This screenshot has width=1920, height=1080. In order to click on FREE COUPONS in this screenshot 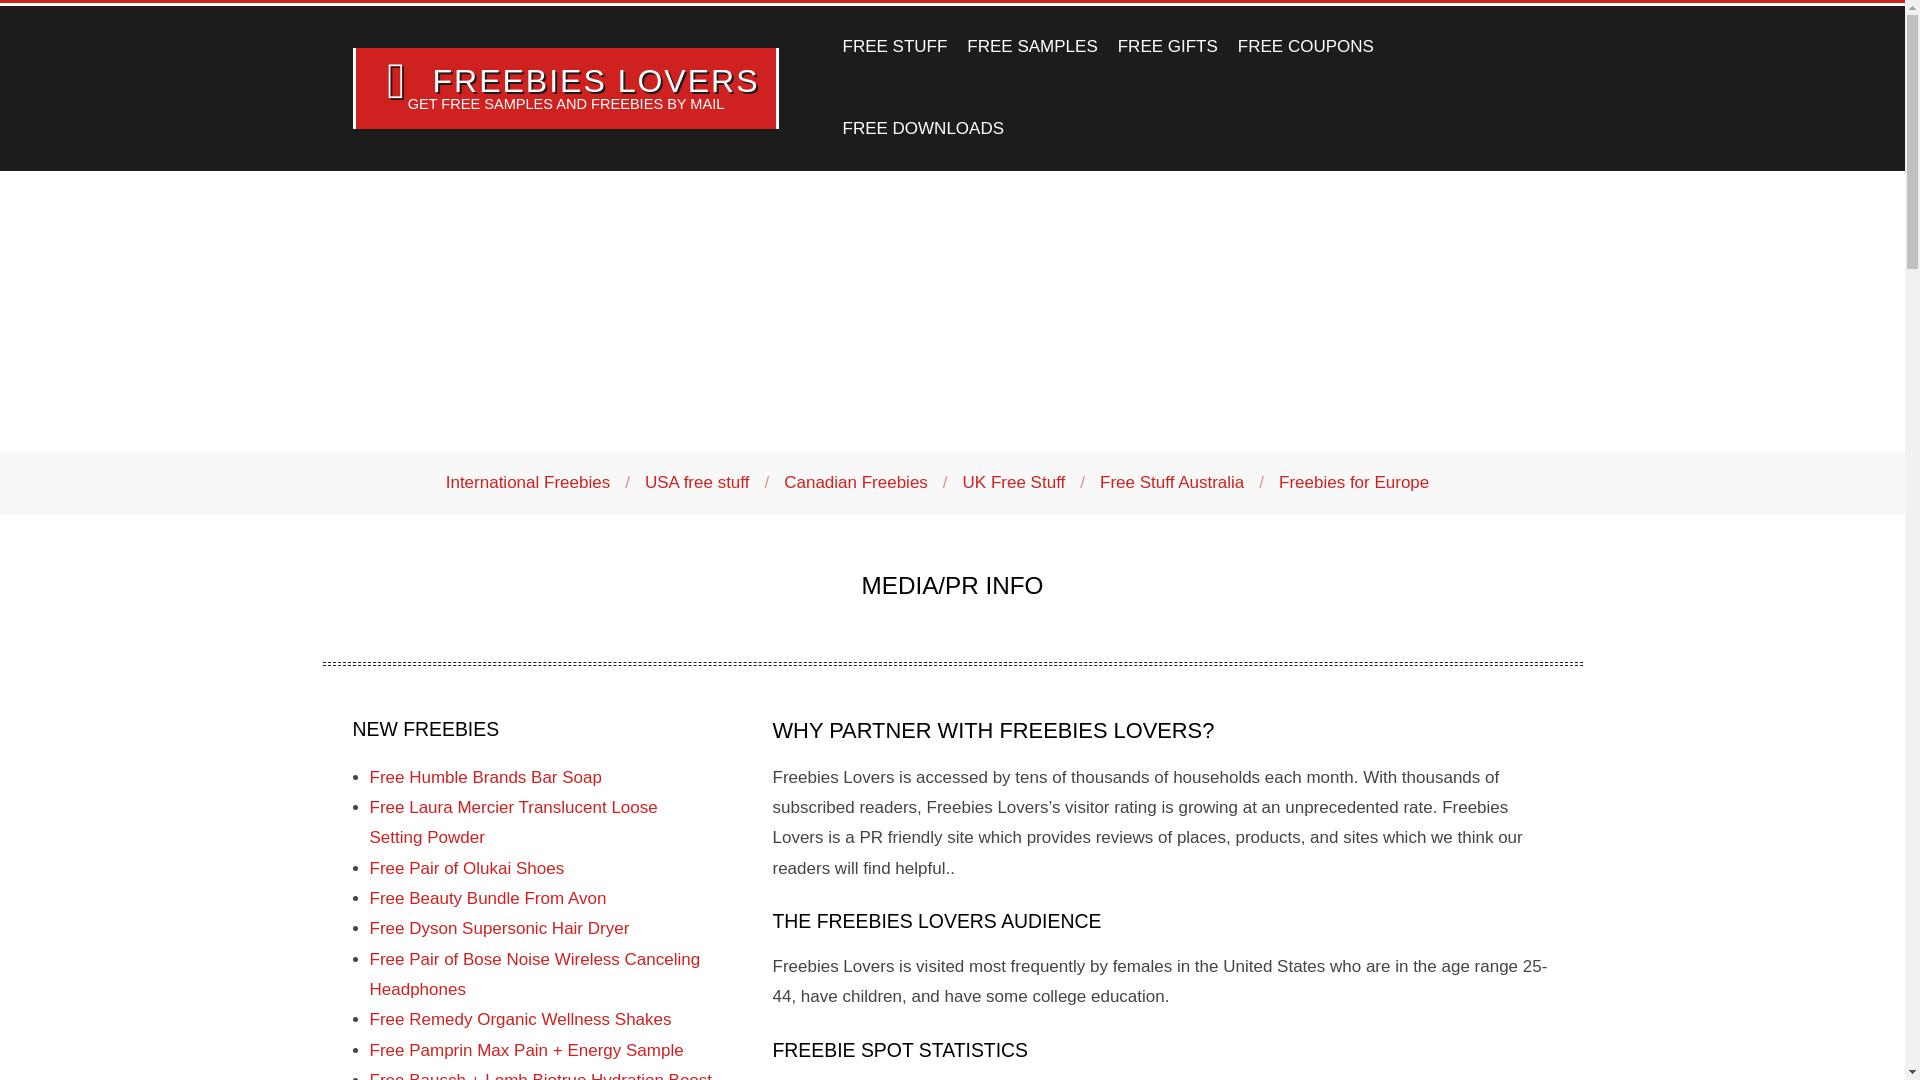, I will do `click(1306, 46)`.